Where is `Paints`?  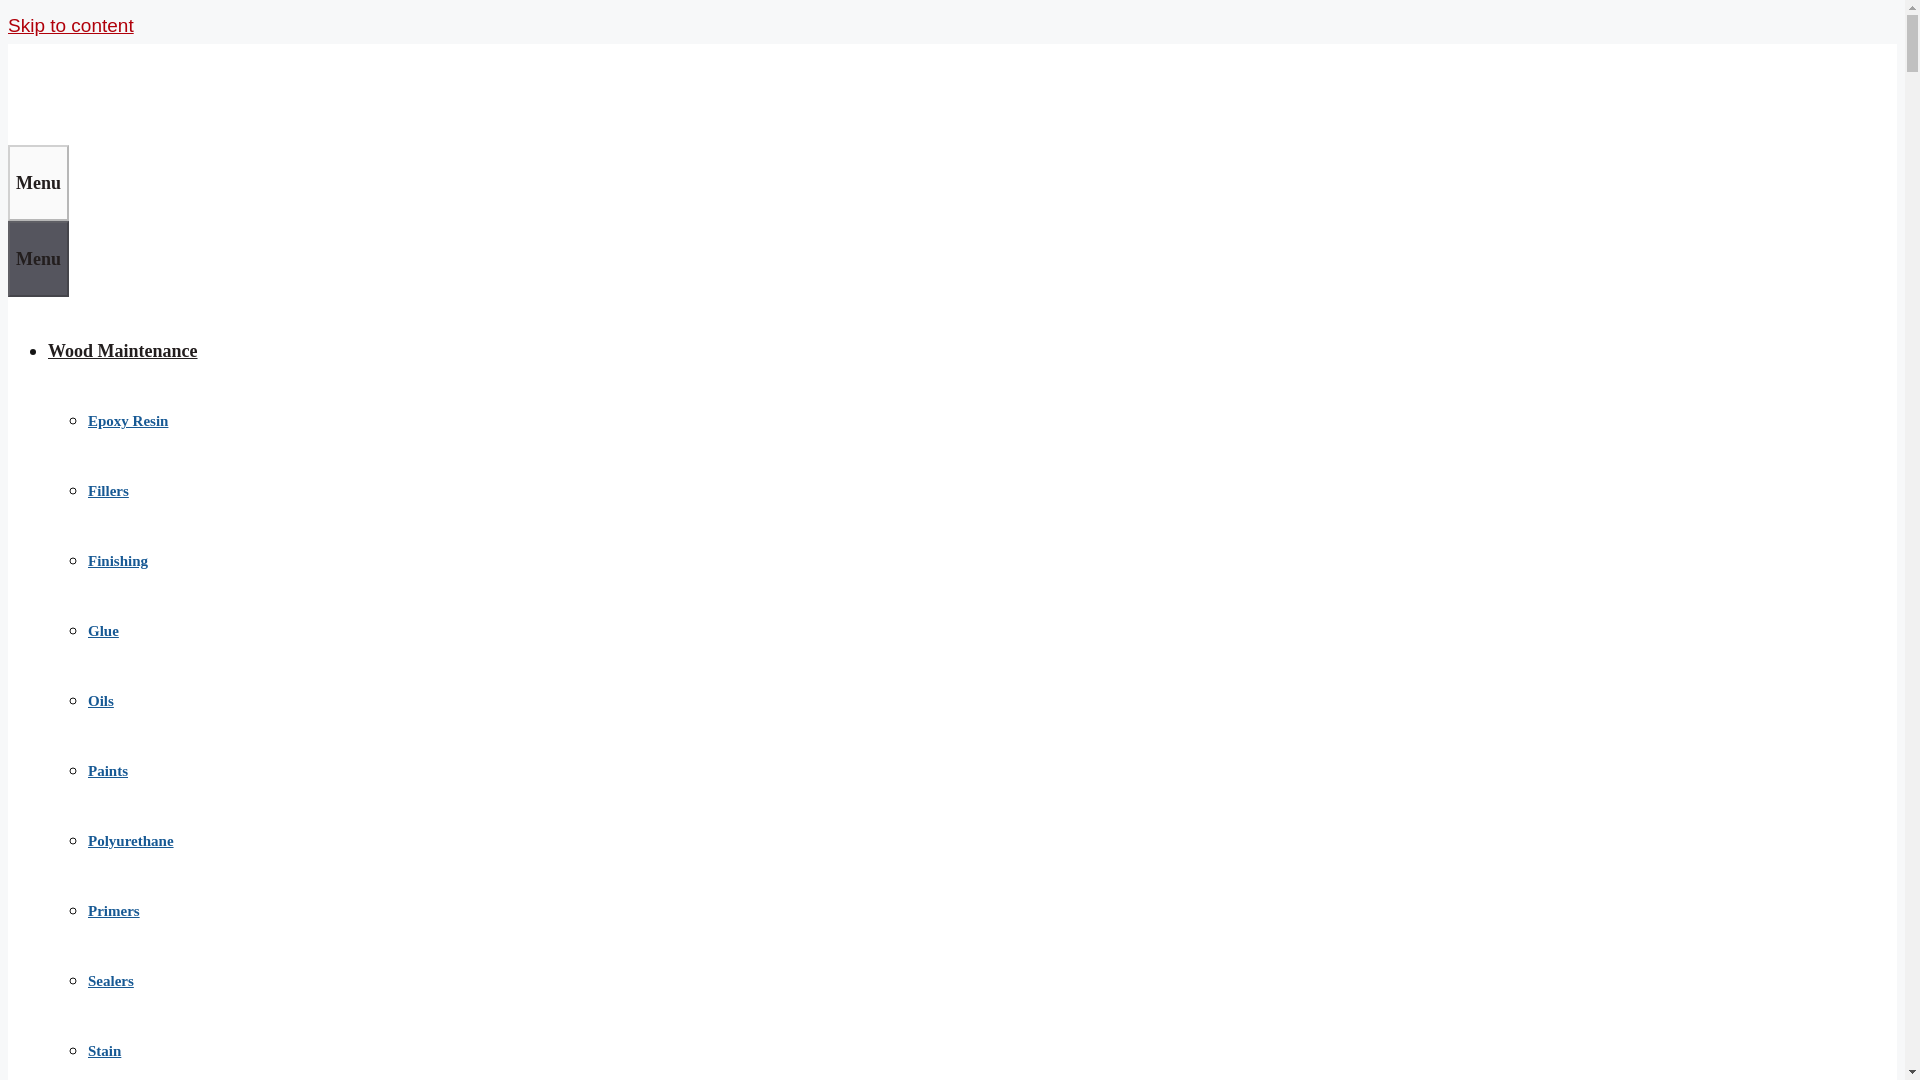 Paints is located at coordinates (108, 770).